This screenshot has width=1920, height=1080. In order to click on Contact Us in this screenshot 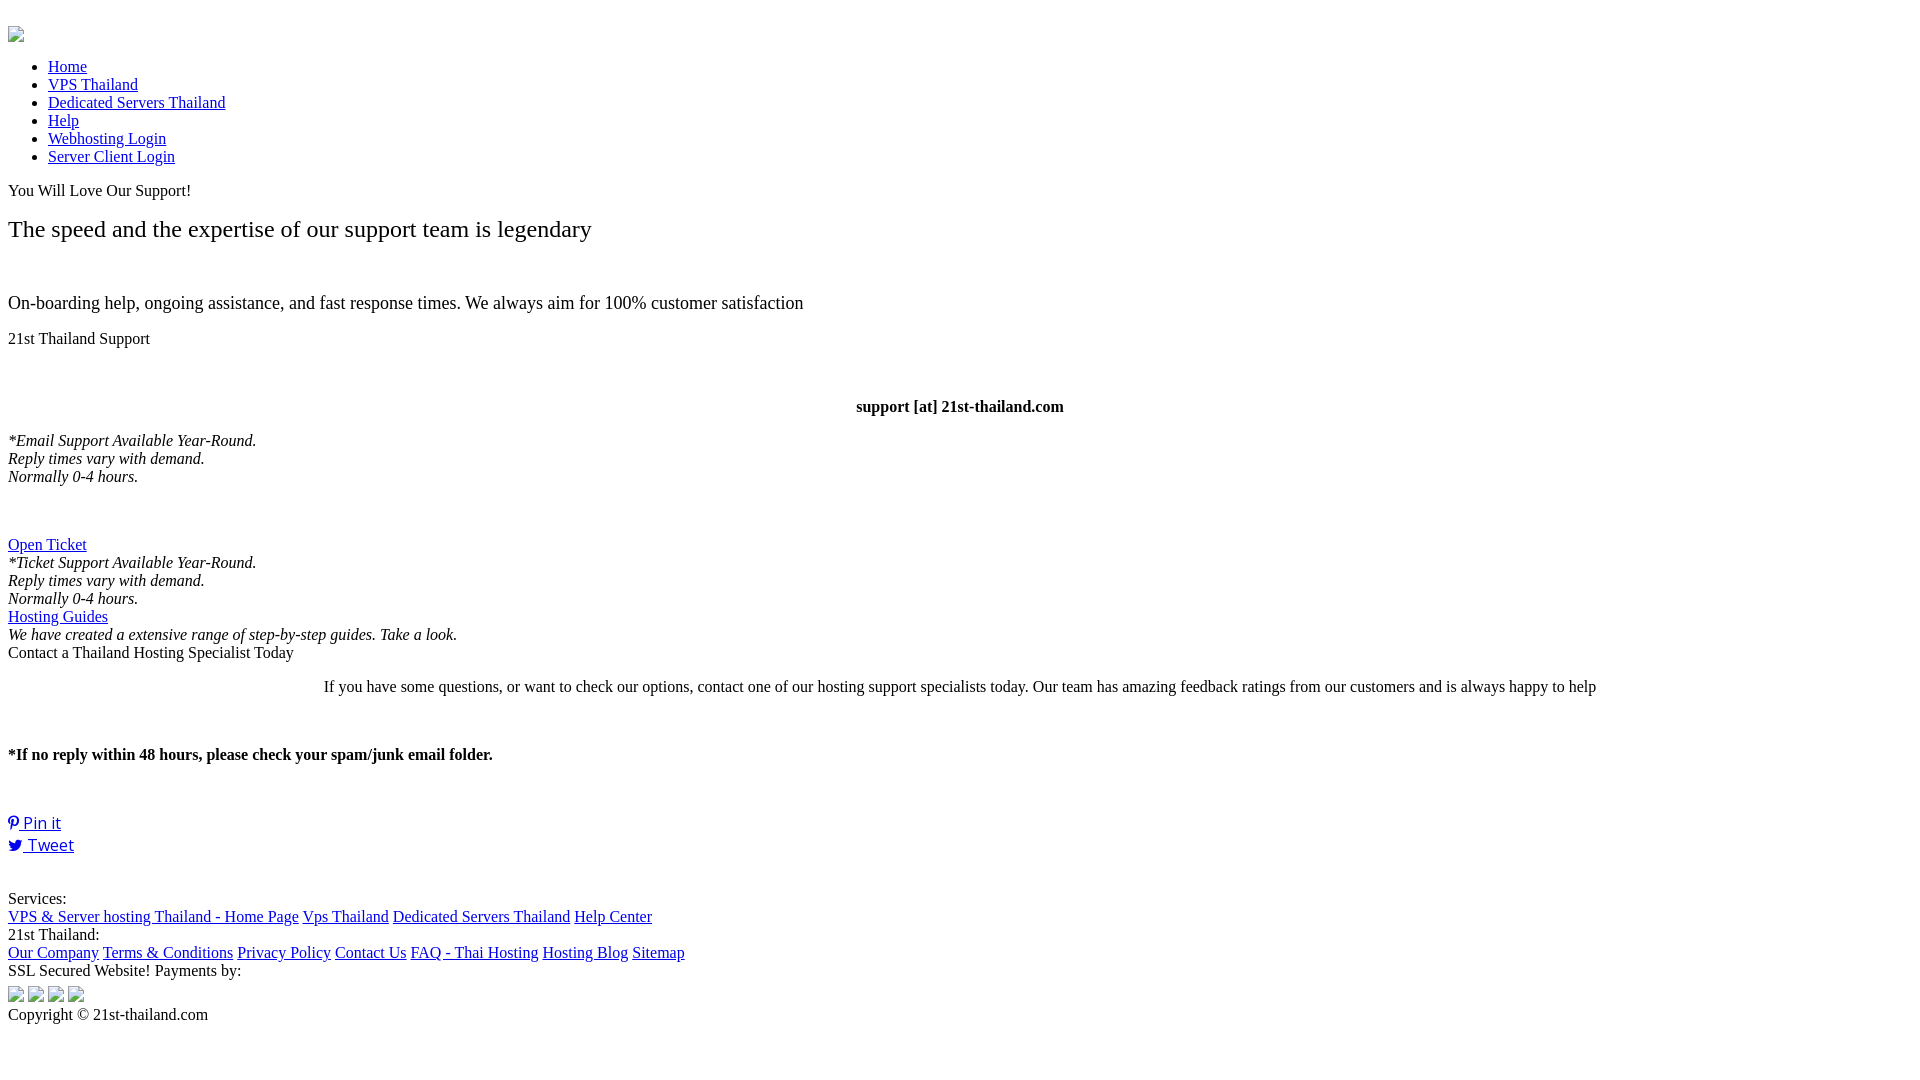, I will do `click(371, 952)`.